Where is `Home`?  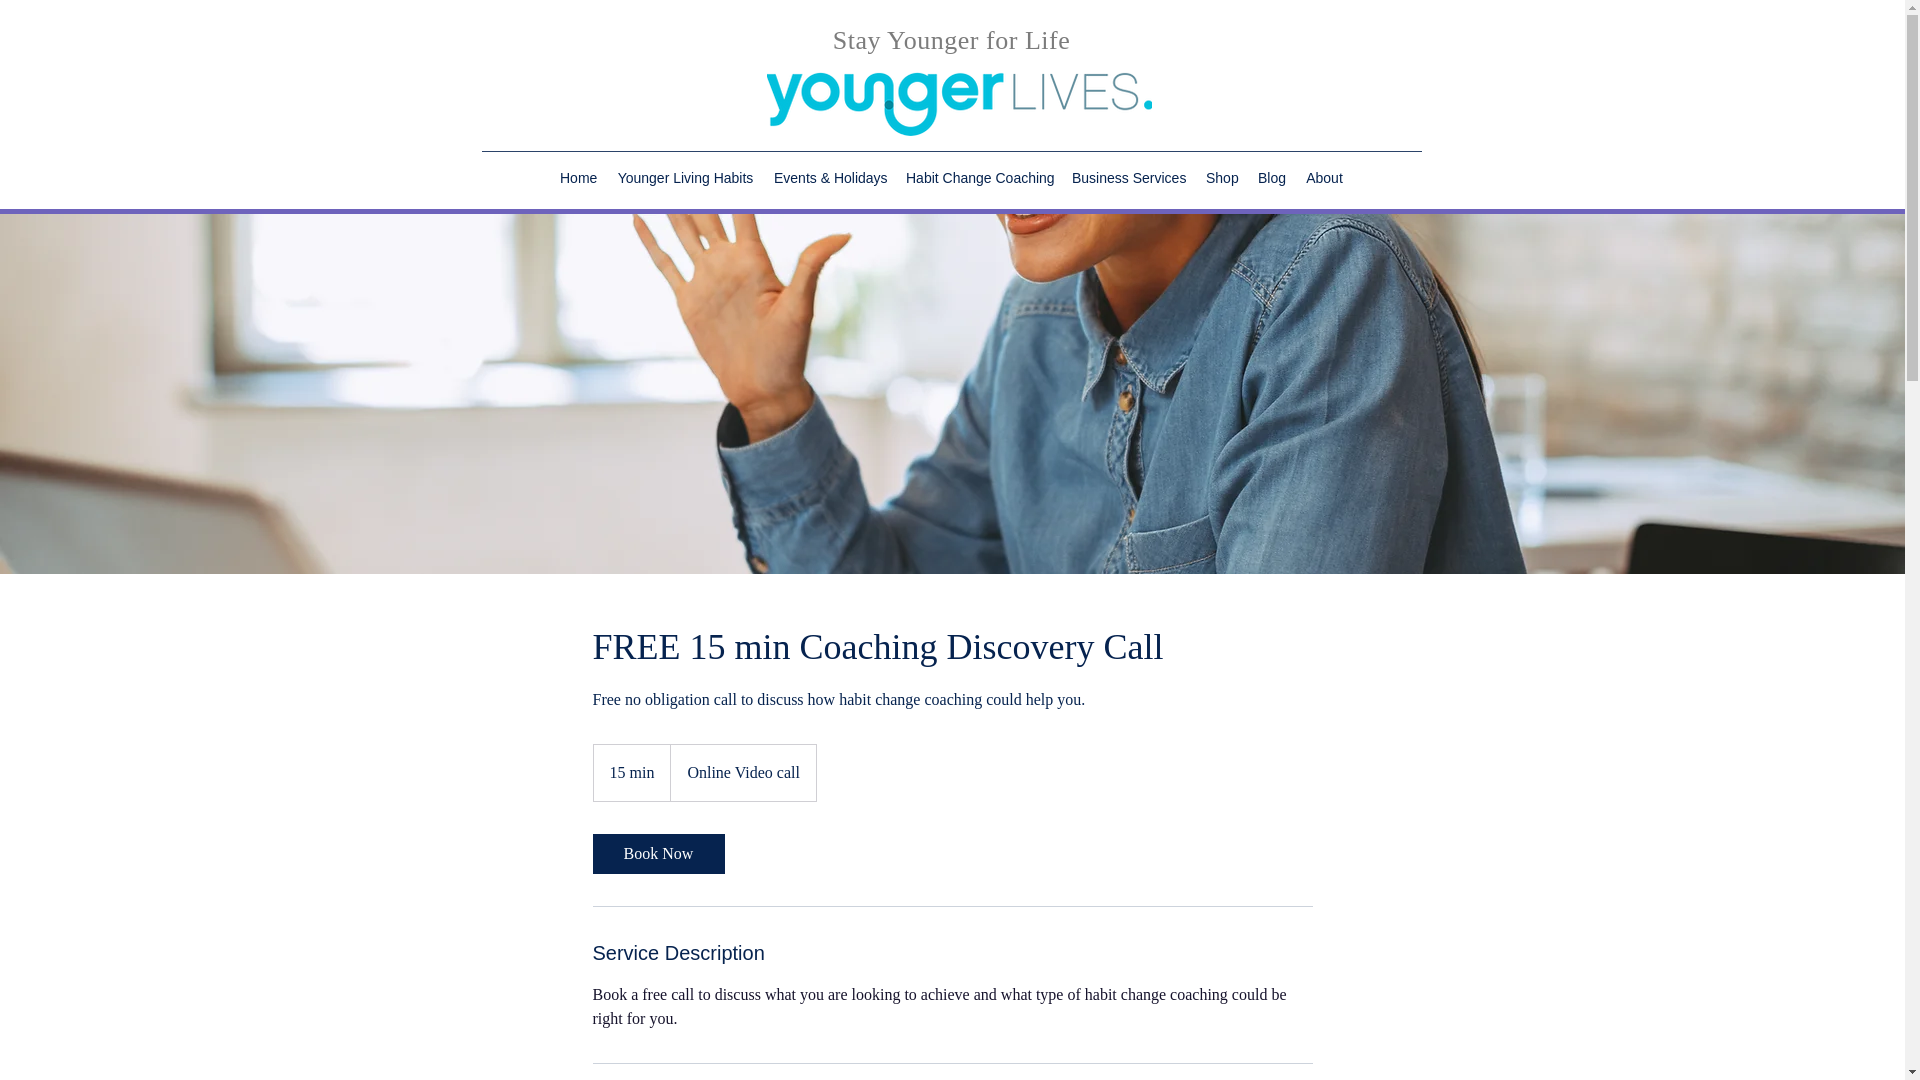
Home is located at coordinates (578, 178).